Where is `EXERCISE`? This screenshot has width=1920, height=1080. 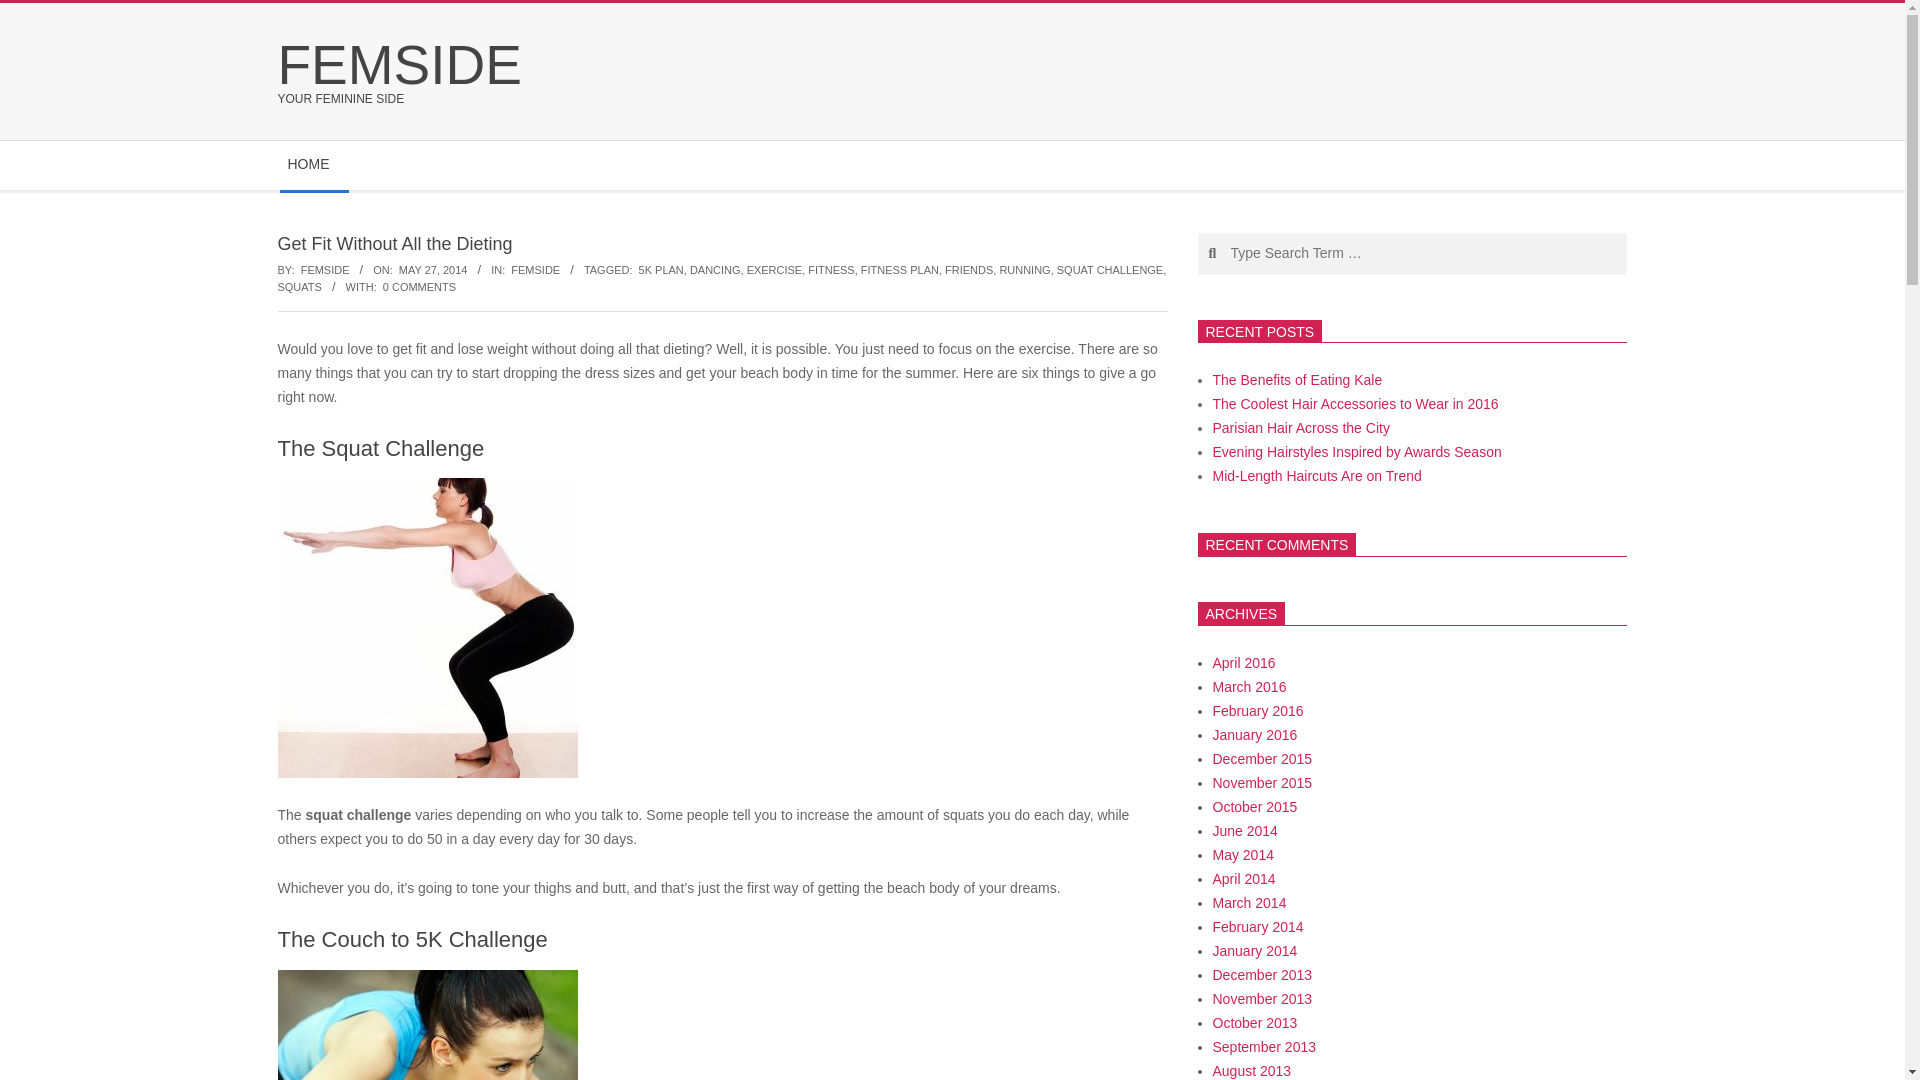
EXERCISE is located at coordinates (774, 270).